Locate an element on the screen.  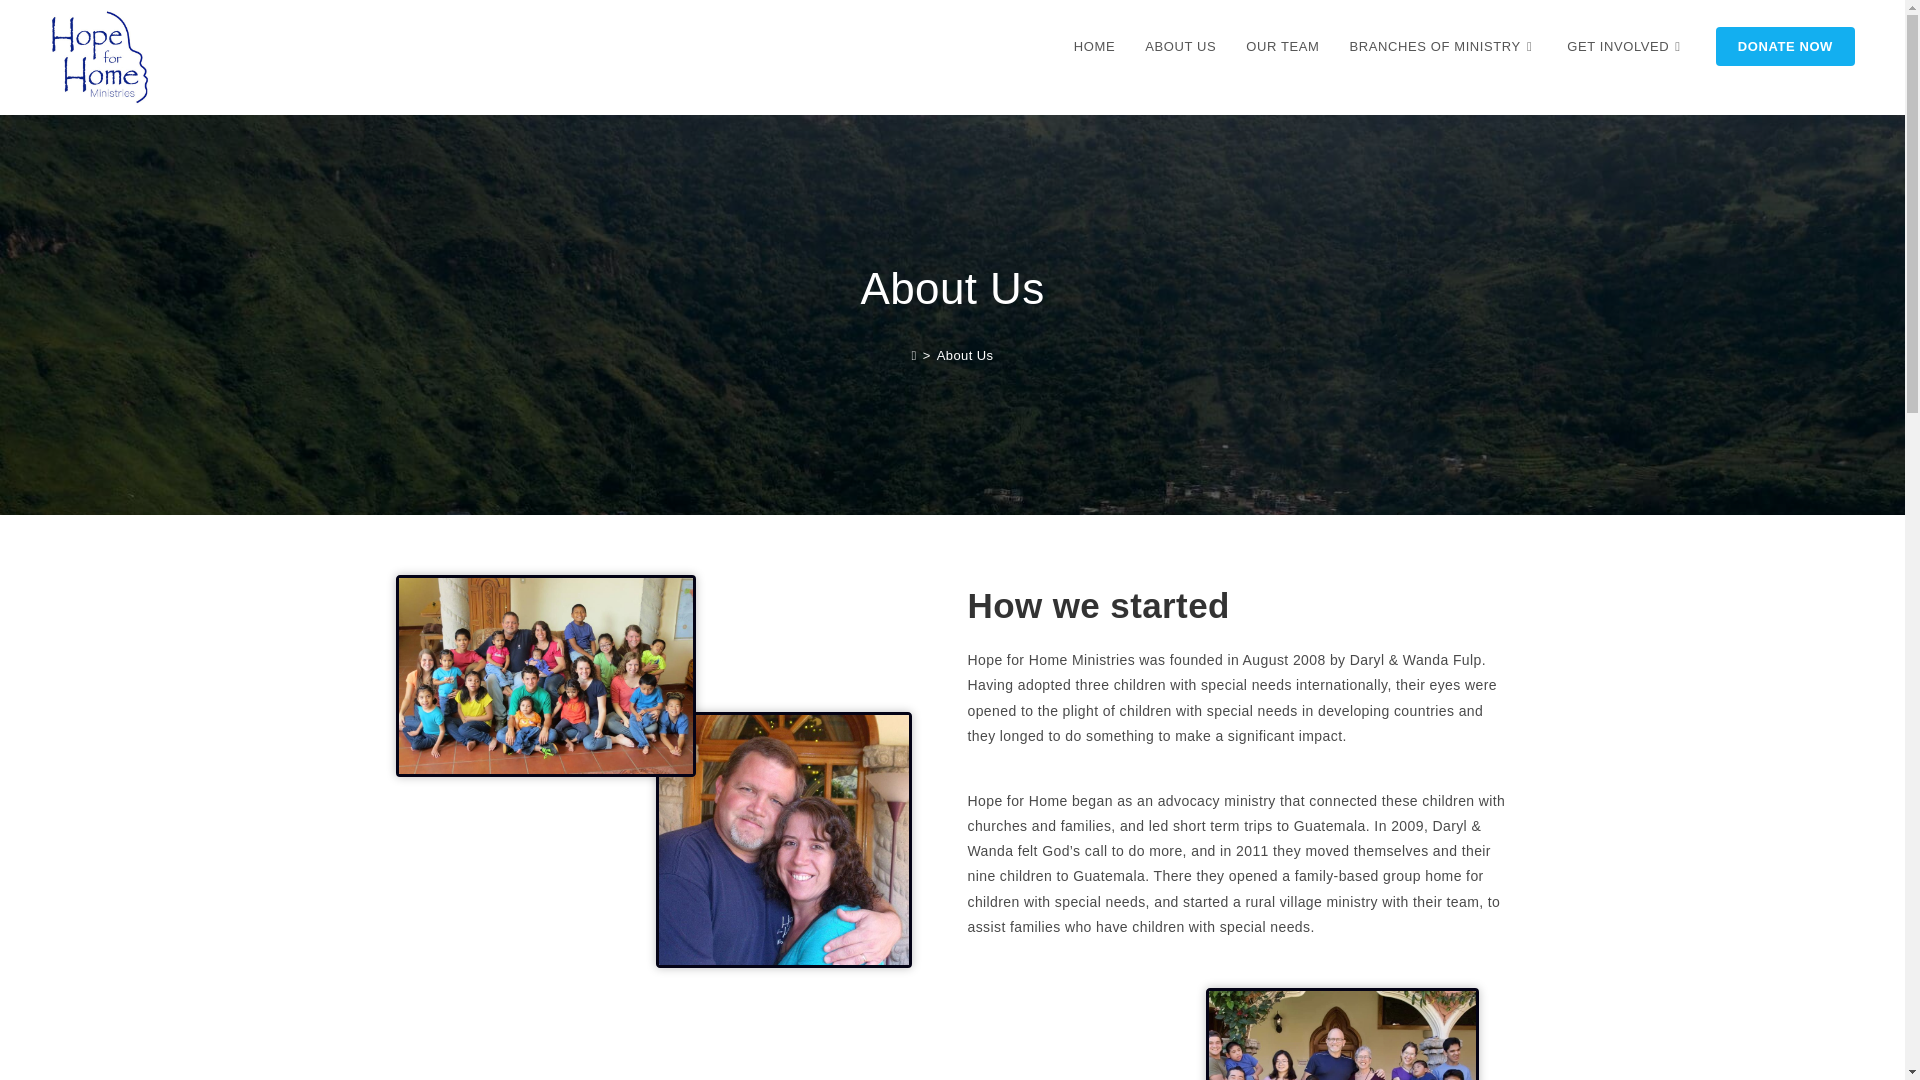
GET INVOLVED is located at coordinates (1625, 46).